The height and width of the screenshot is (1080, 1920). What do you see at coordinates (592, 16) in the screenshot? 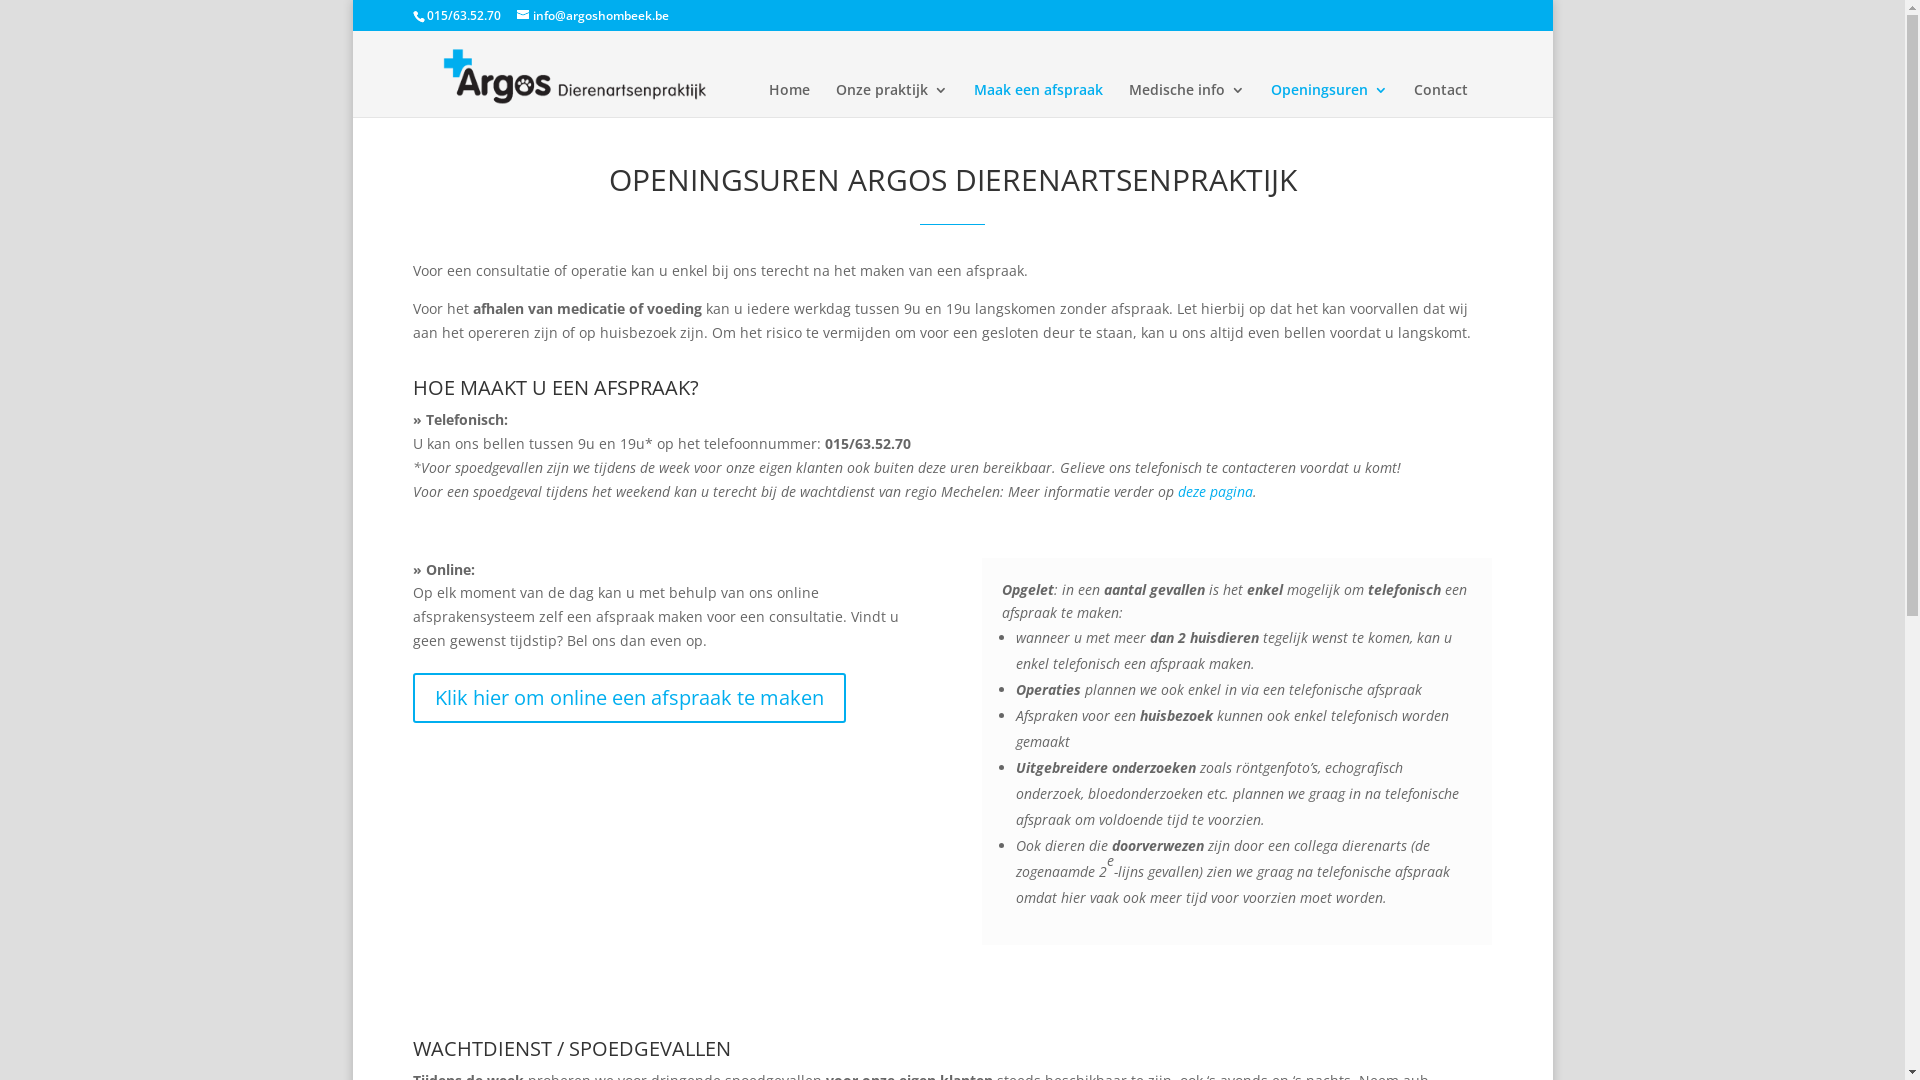
I see `info@argoshombeek.be` at bounding box center [592, 16].